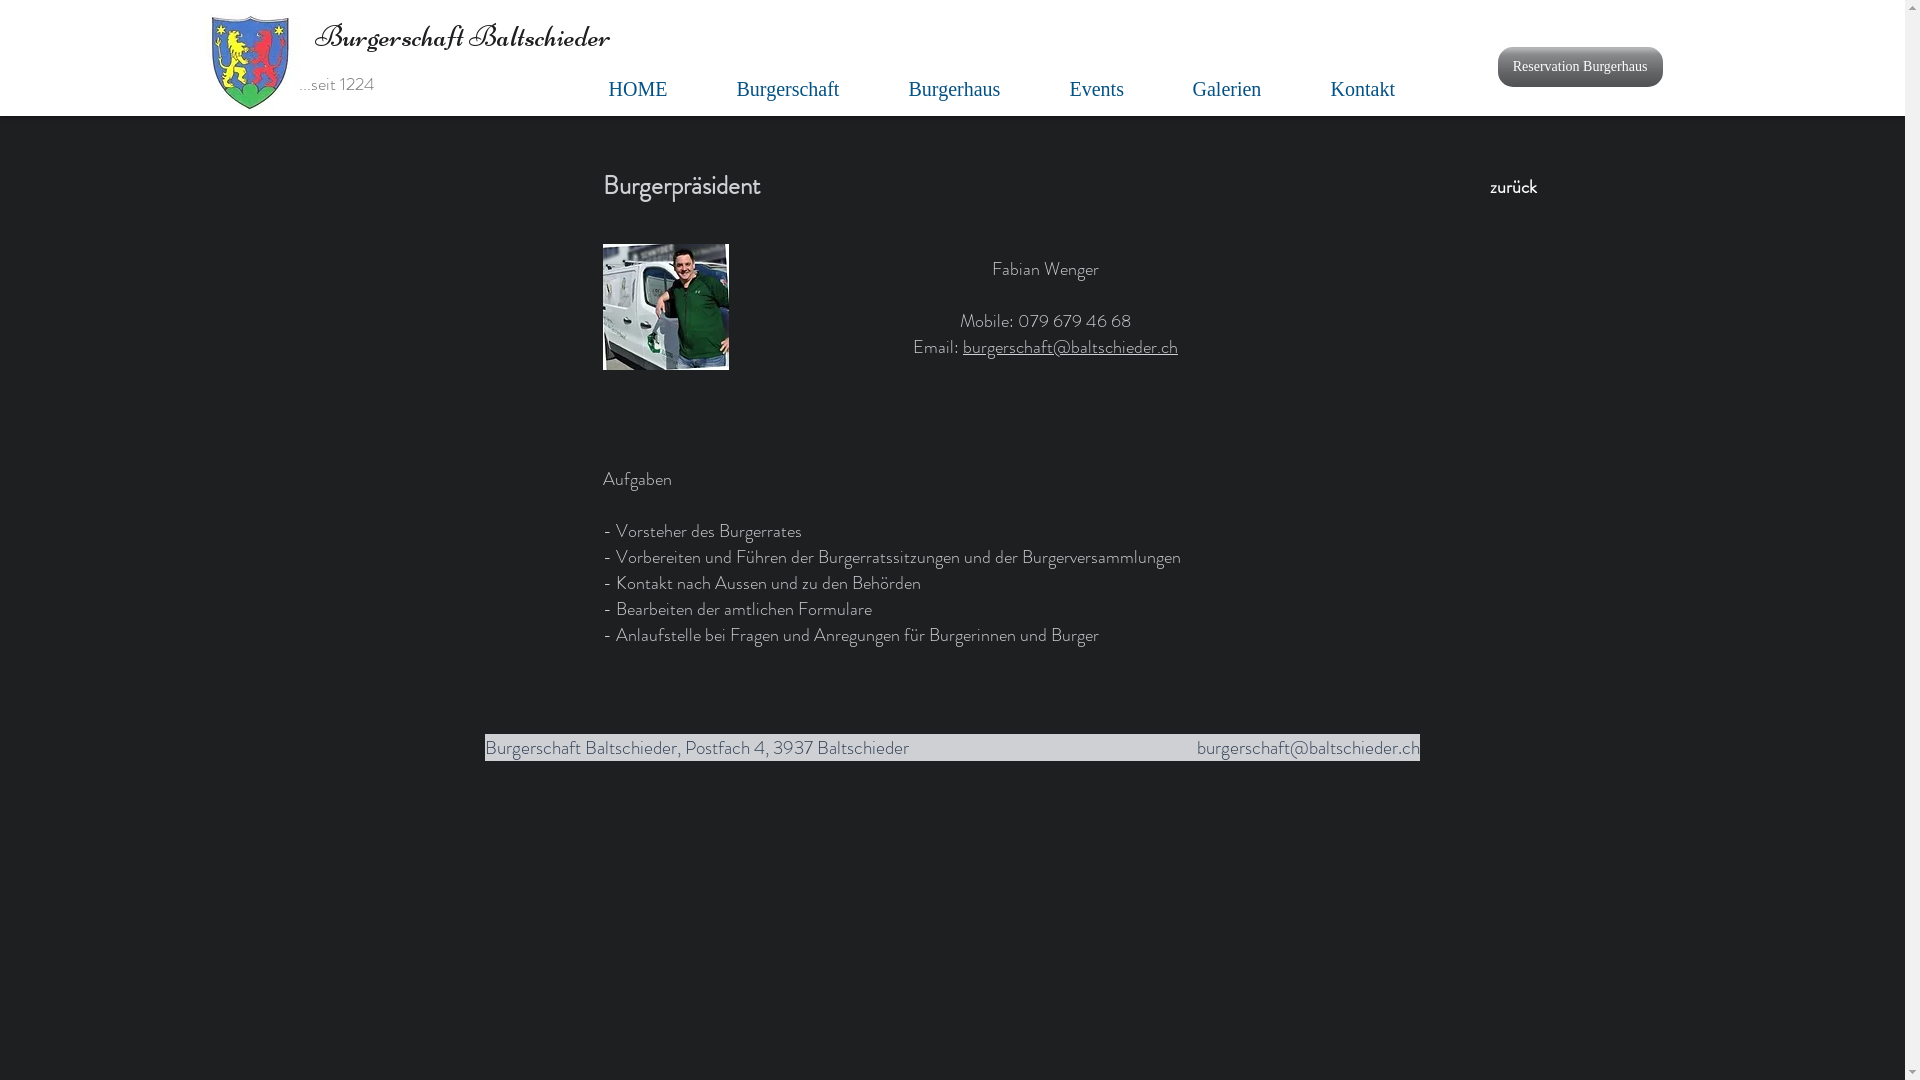 This screenshot has width=1920, height=1080. Describe the element at coordinates (1386, 89) in the screenshot. I see `Kontakt` at that location.